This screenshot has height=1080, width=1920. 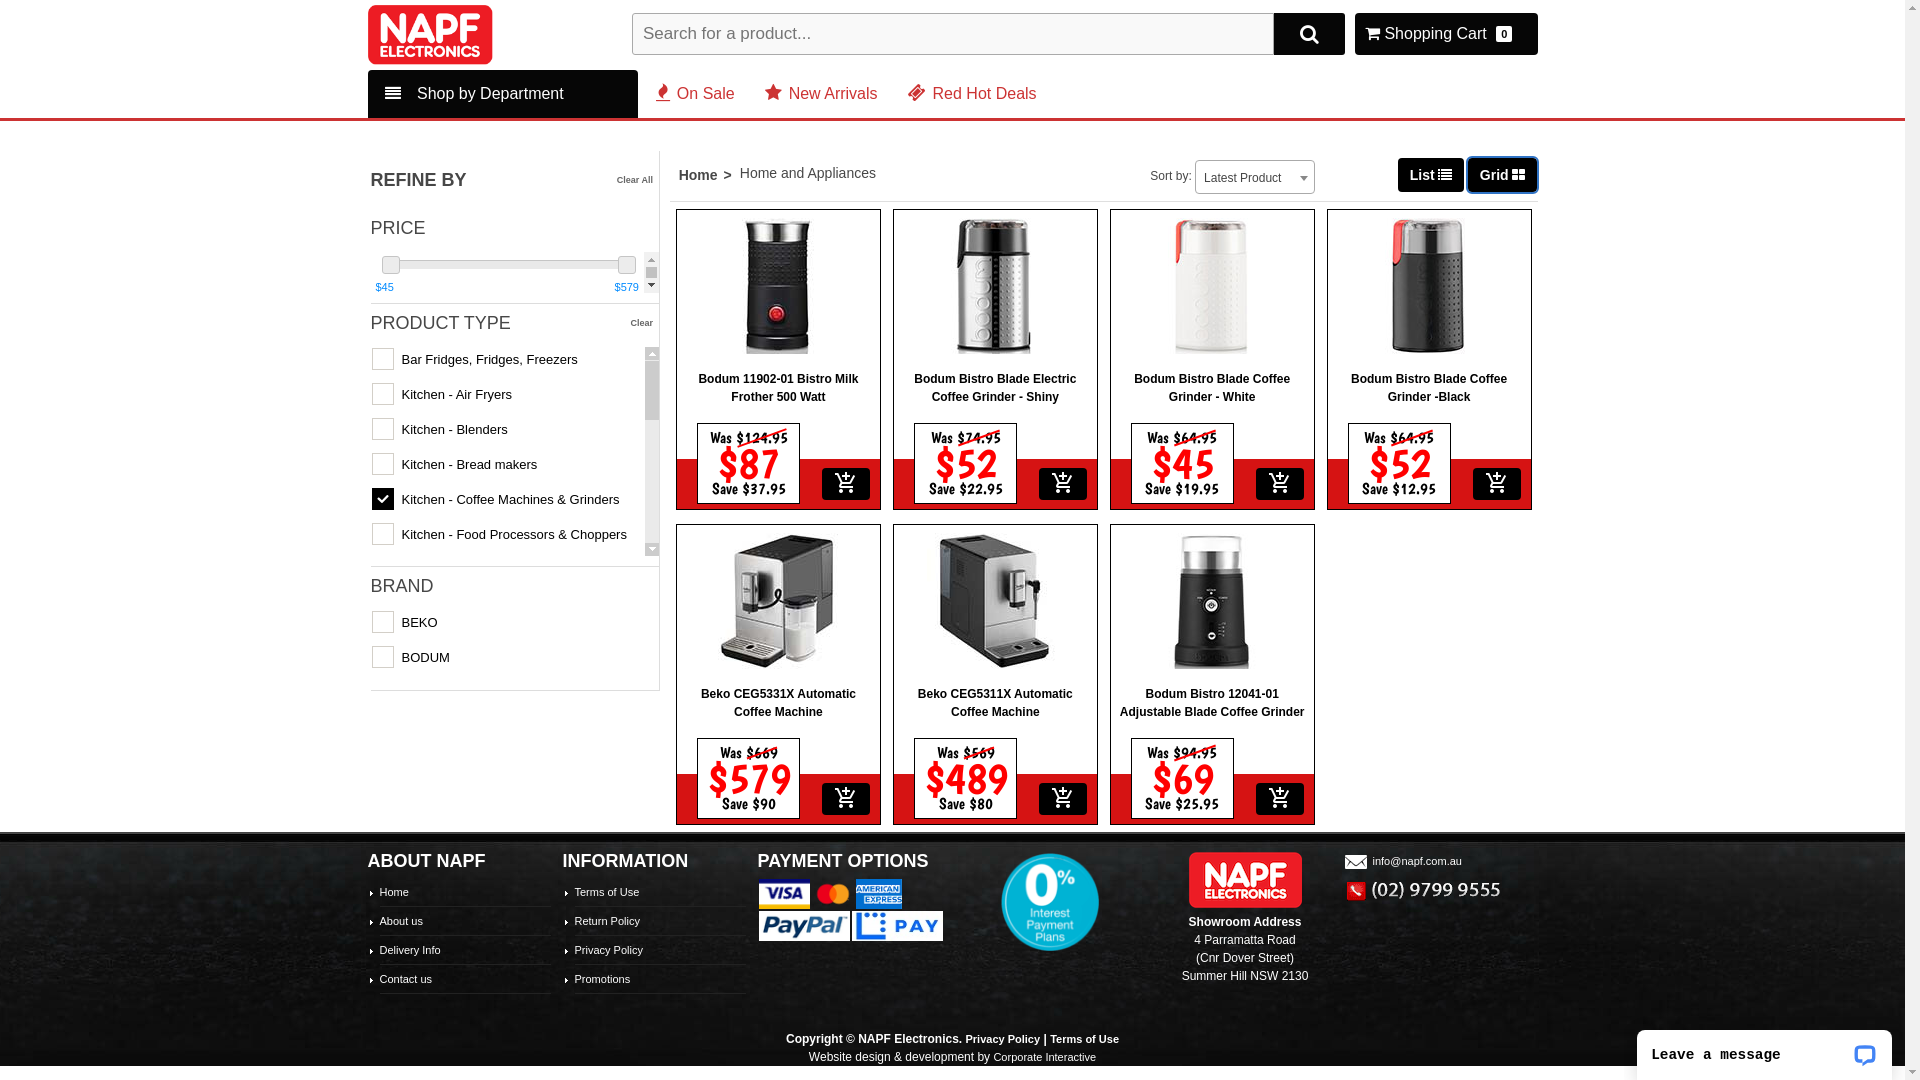 I want to click on Delivery Info, so click(x=410, y=950).